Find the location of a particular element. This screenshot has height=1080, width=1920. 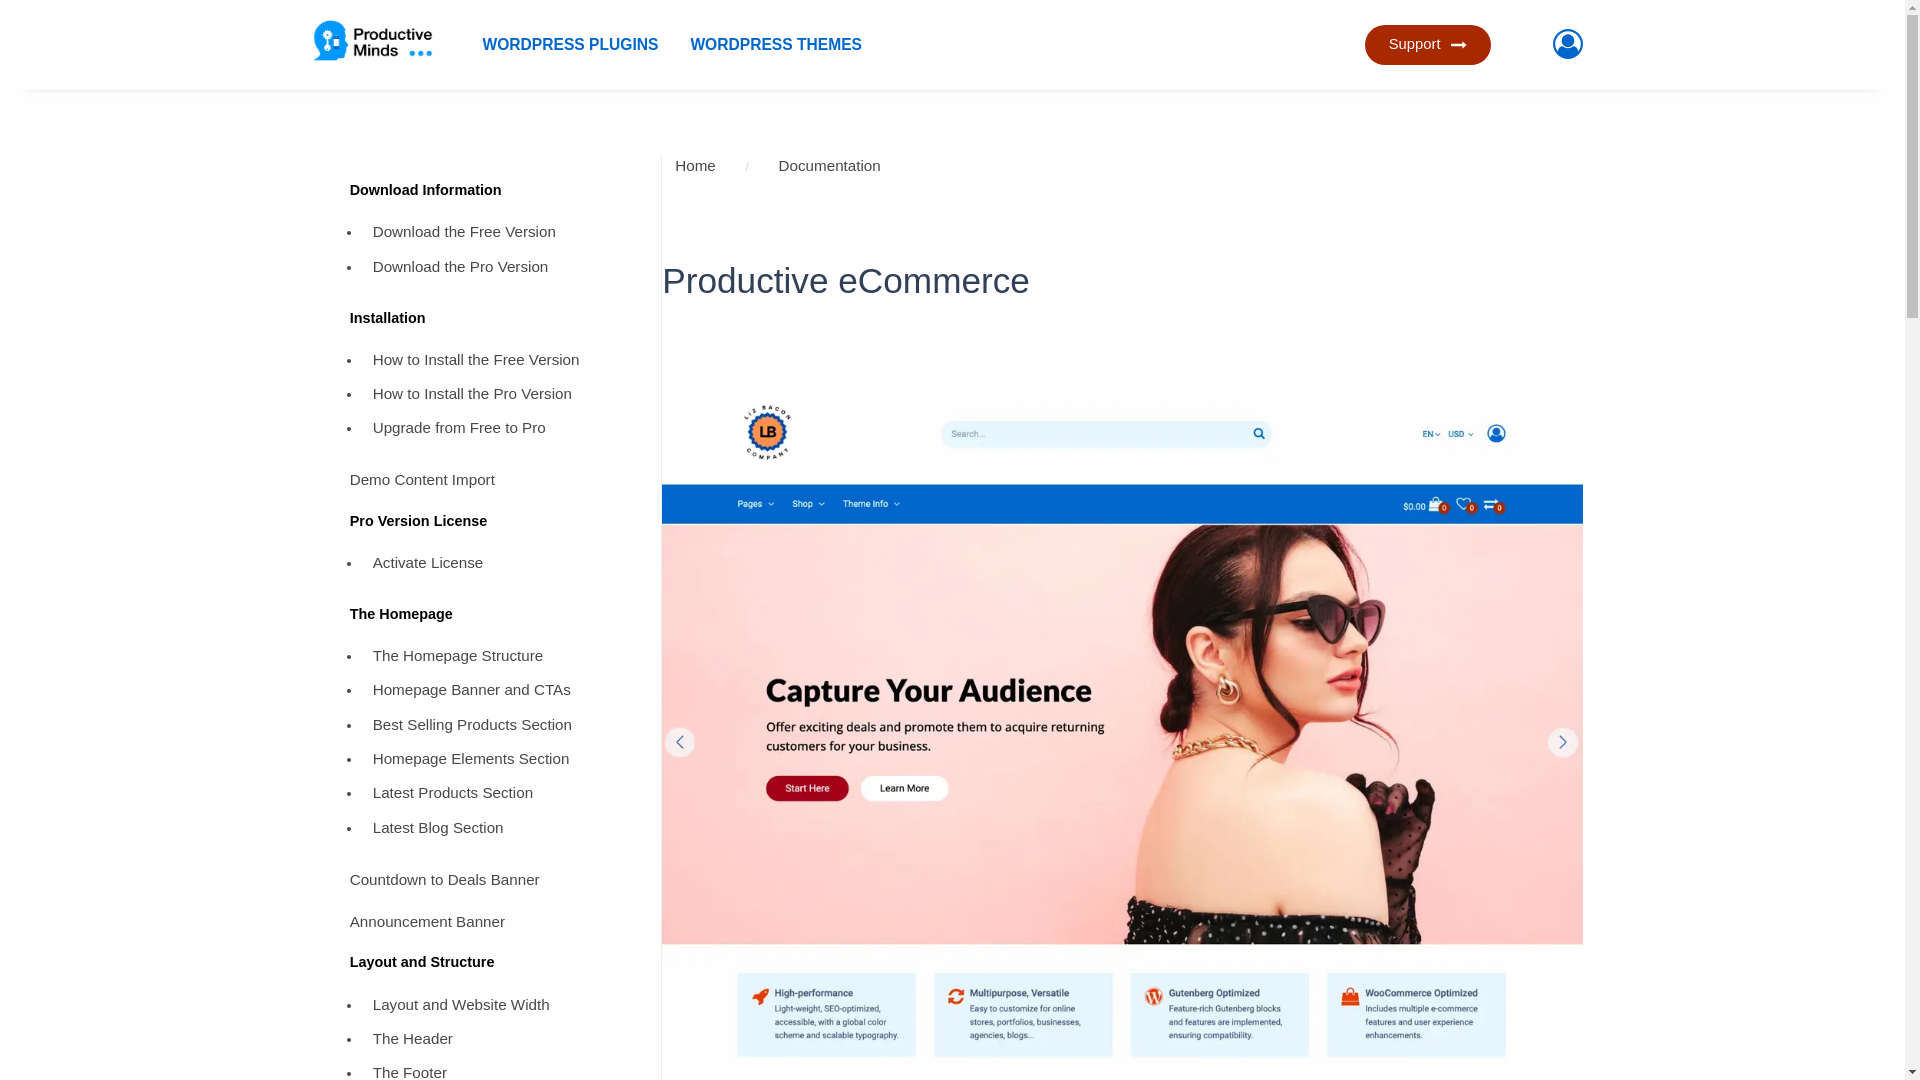

Pro Version License is located at coordinates (491, 525).